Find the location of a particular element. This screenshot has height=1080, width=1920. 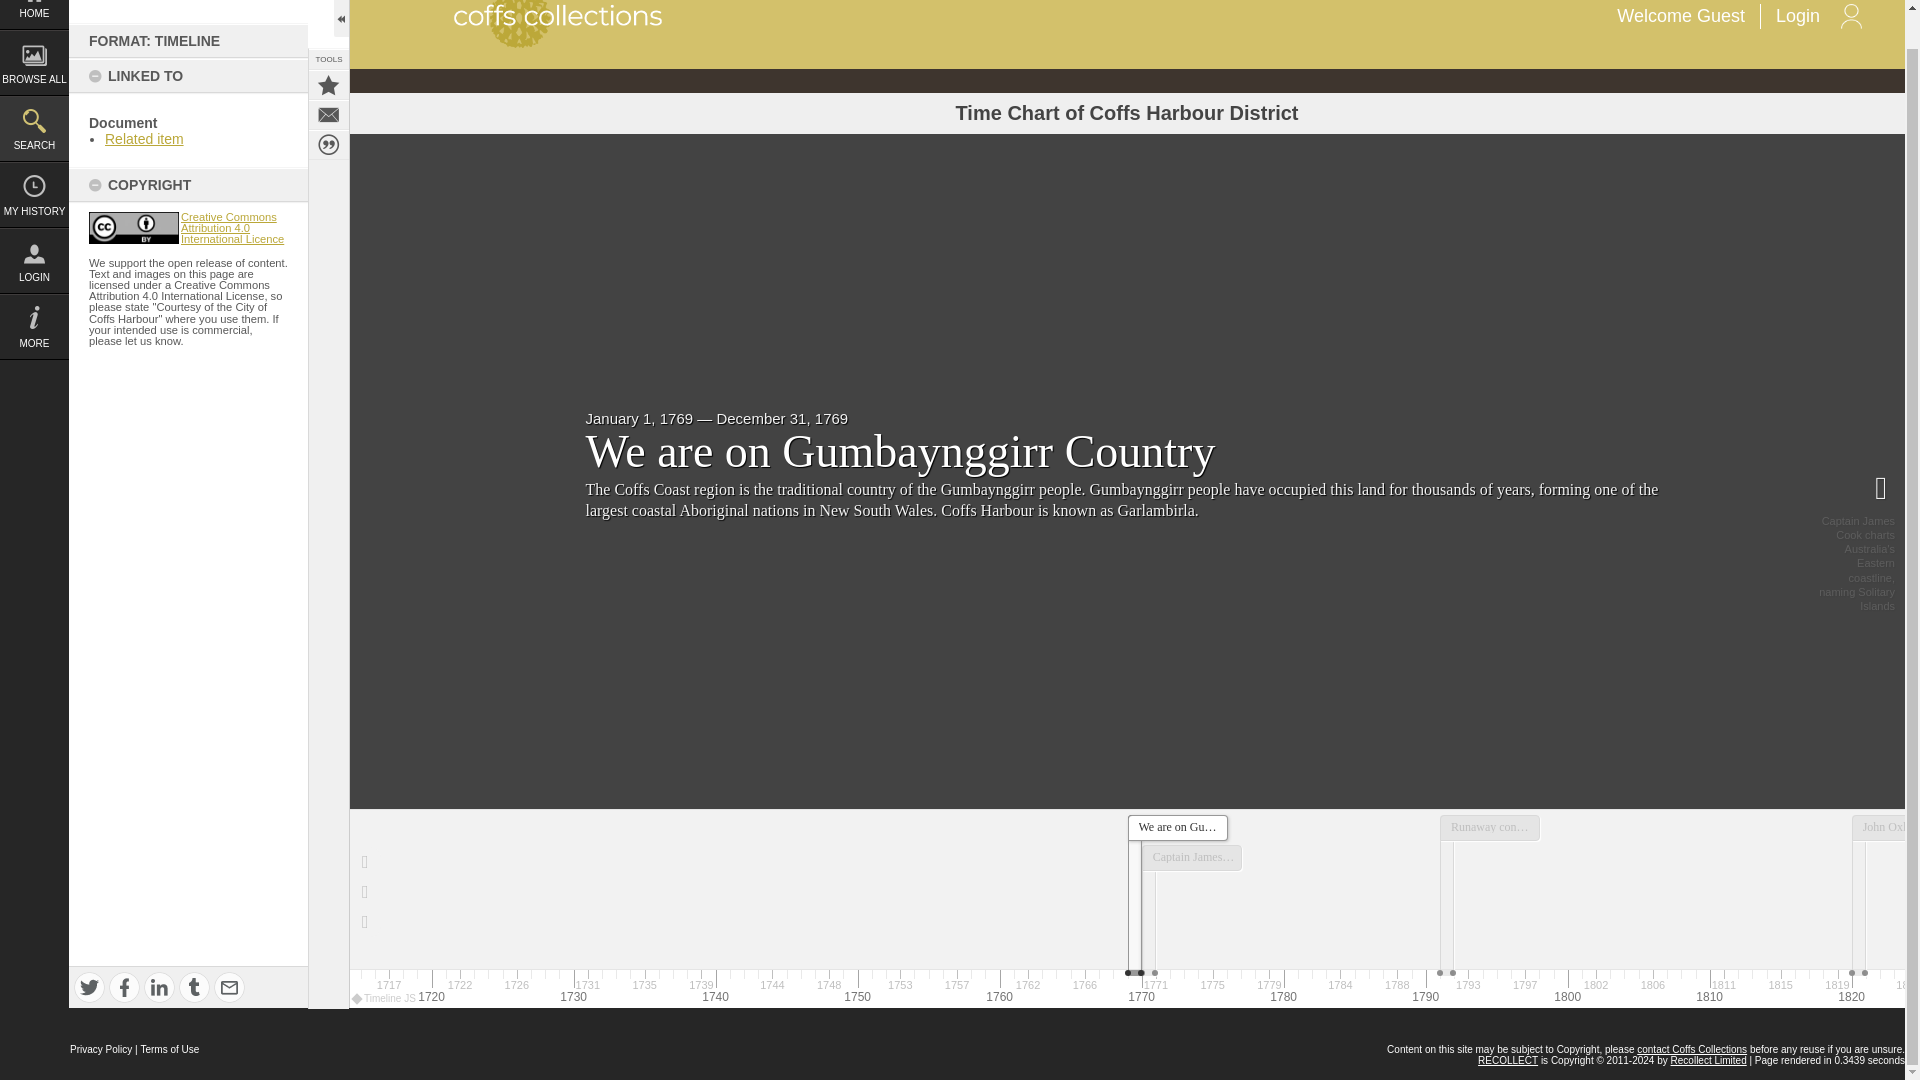

11 is located at coordinates (133, 228).